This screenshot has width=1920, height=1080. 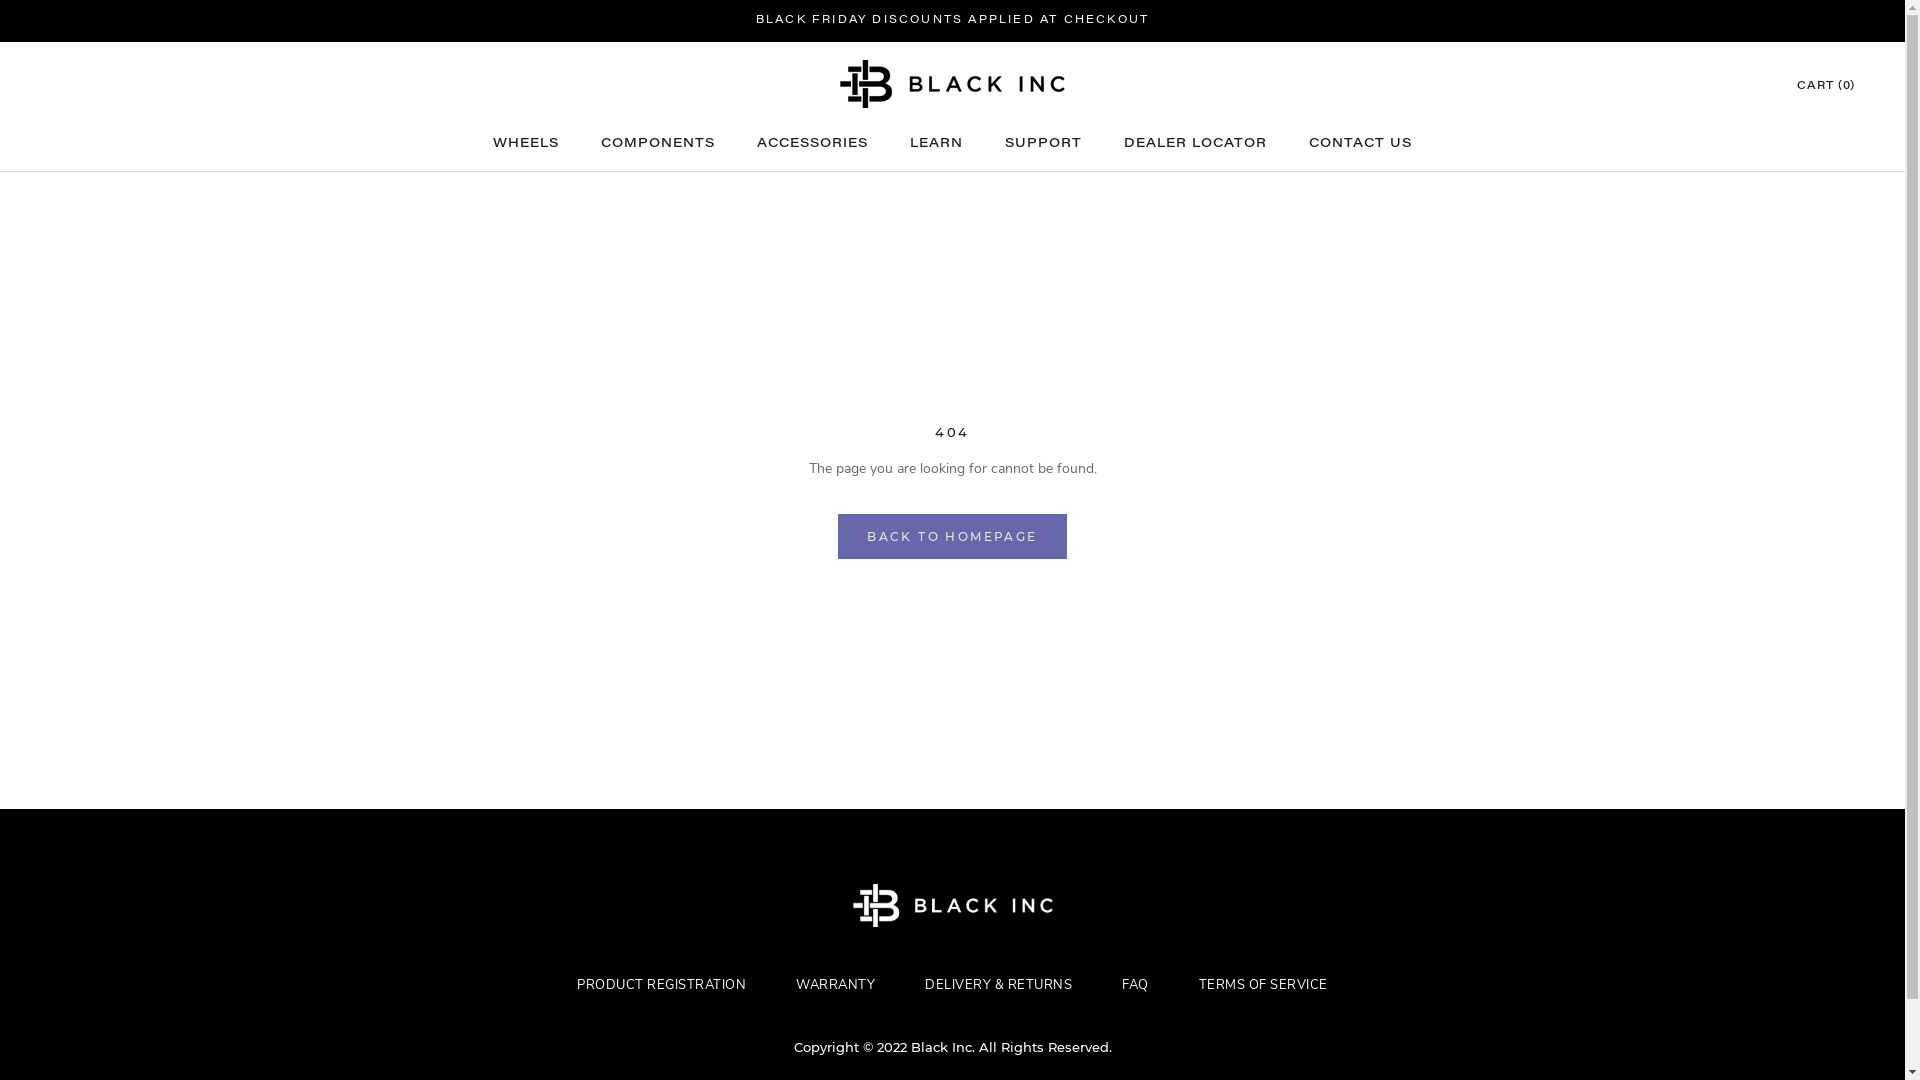 I want to click on TERMS OF SERVICE, so click(x=1264, y=985).